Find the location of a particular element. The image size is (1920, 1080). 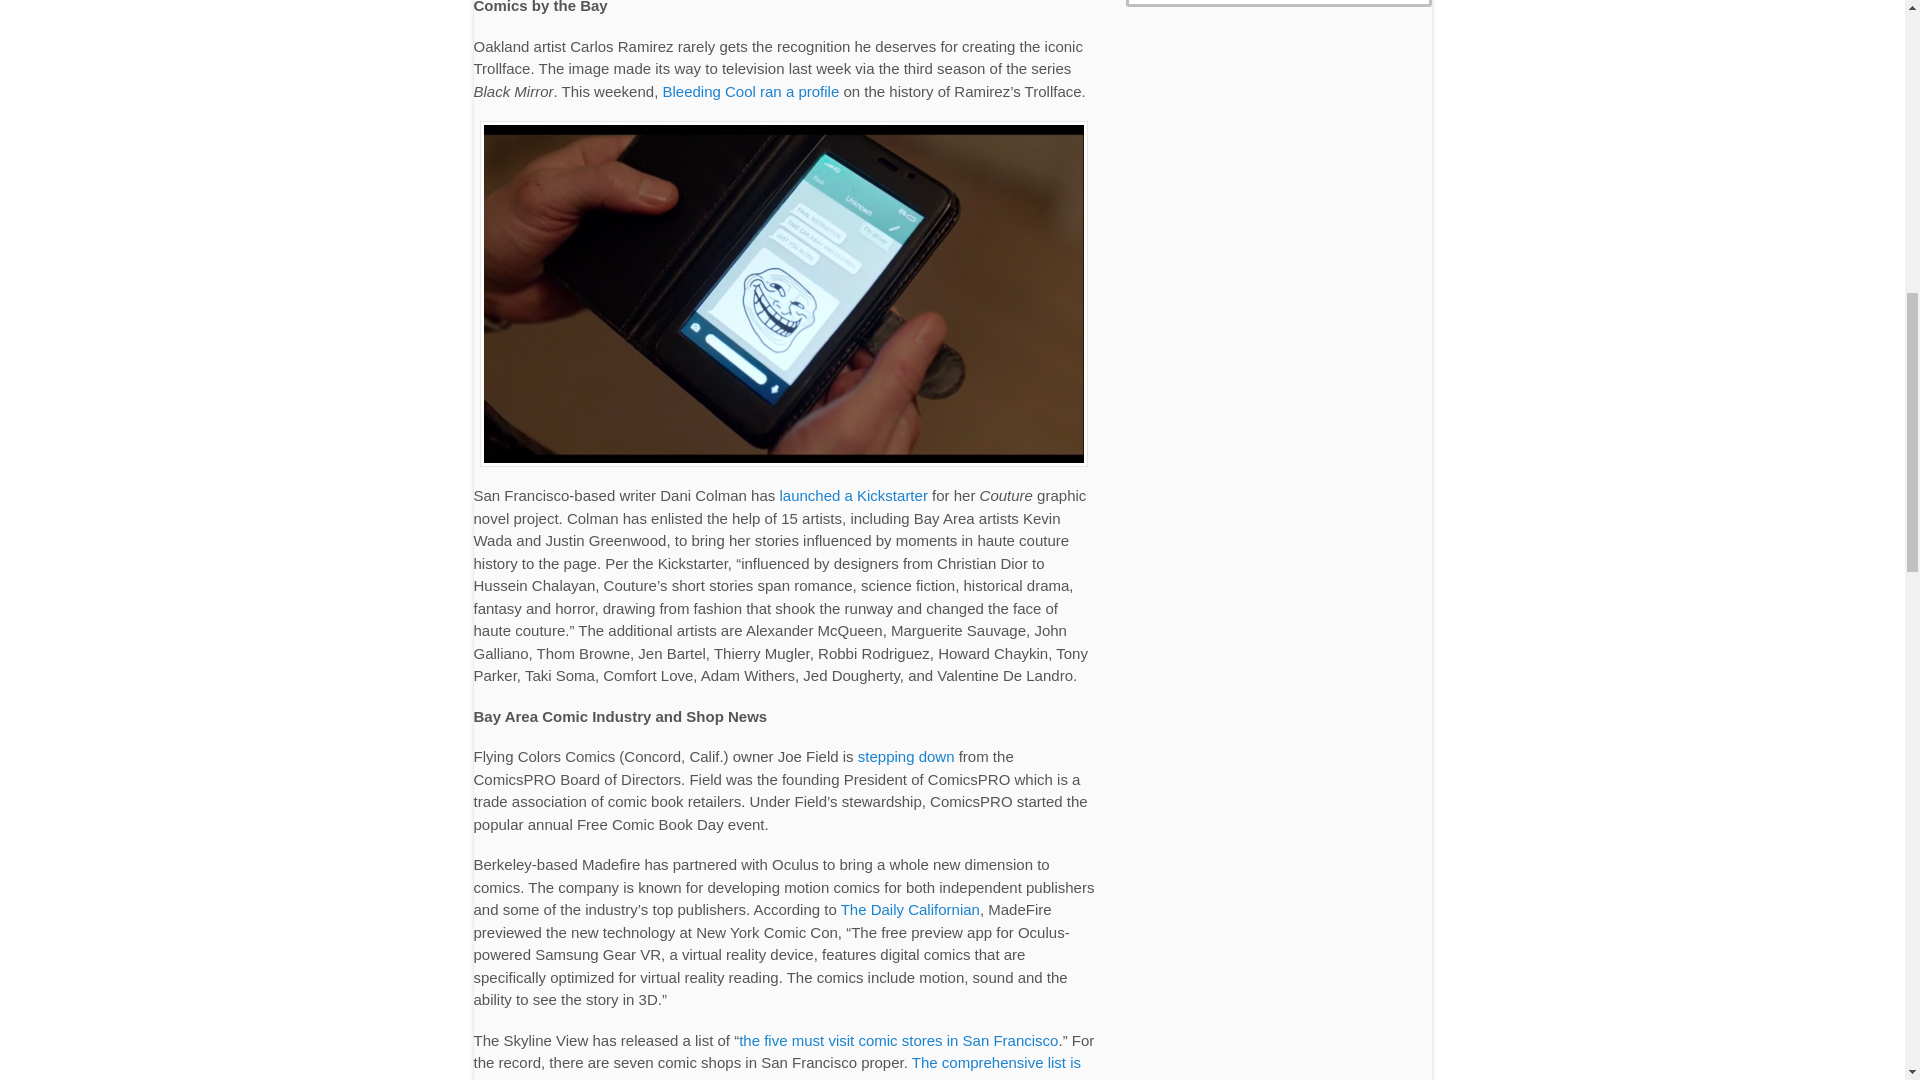

Bleeding Cool ran a profile is located at coordinates (750, 92).